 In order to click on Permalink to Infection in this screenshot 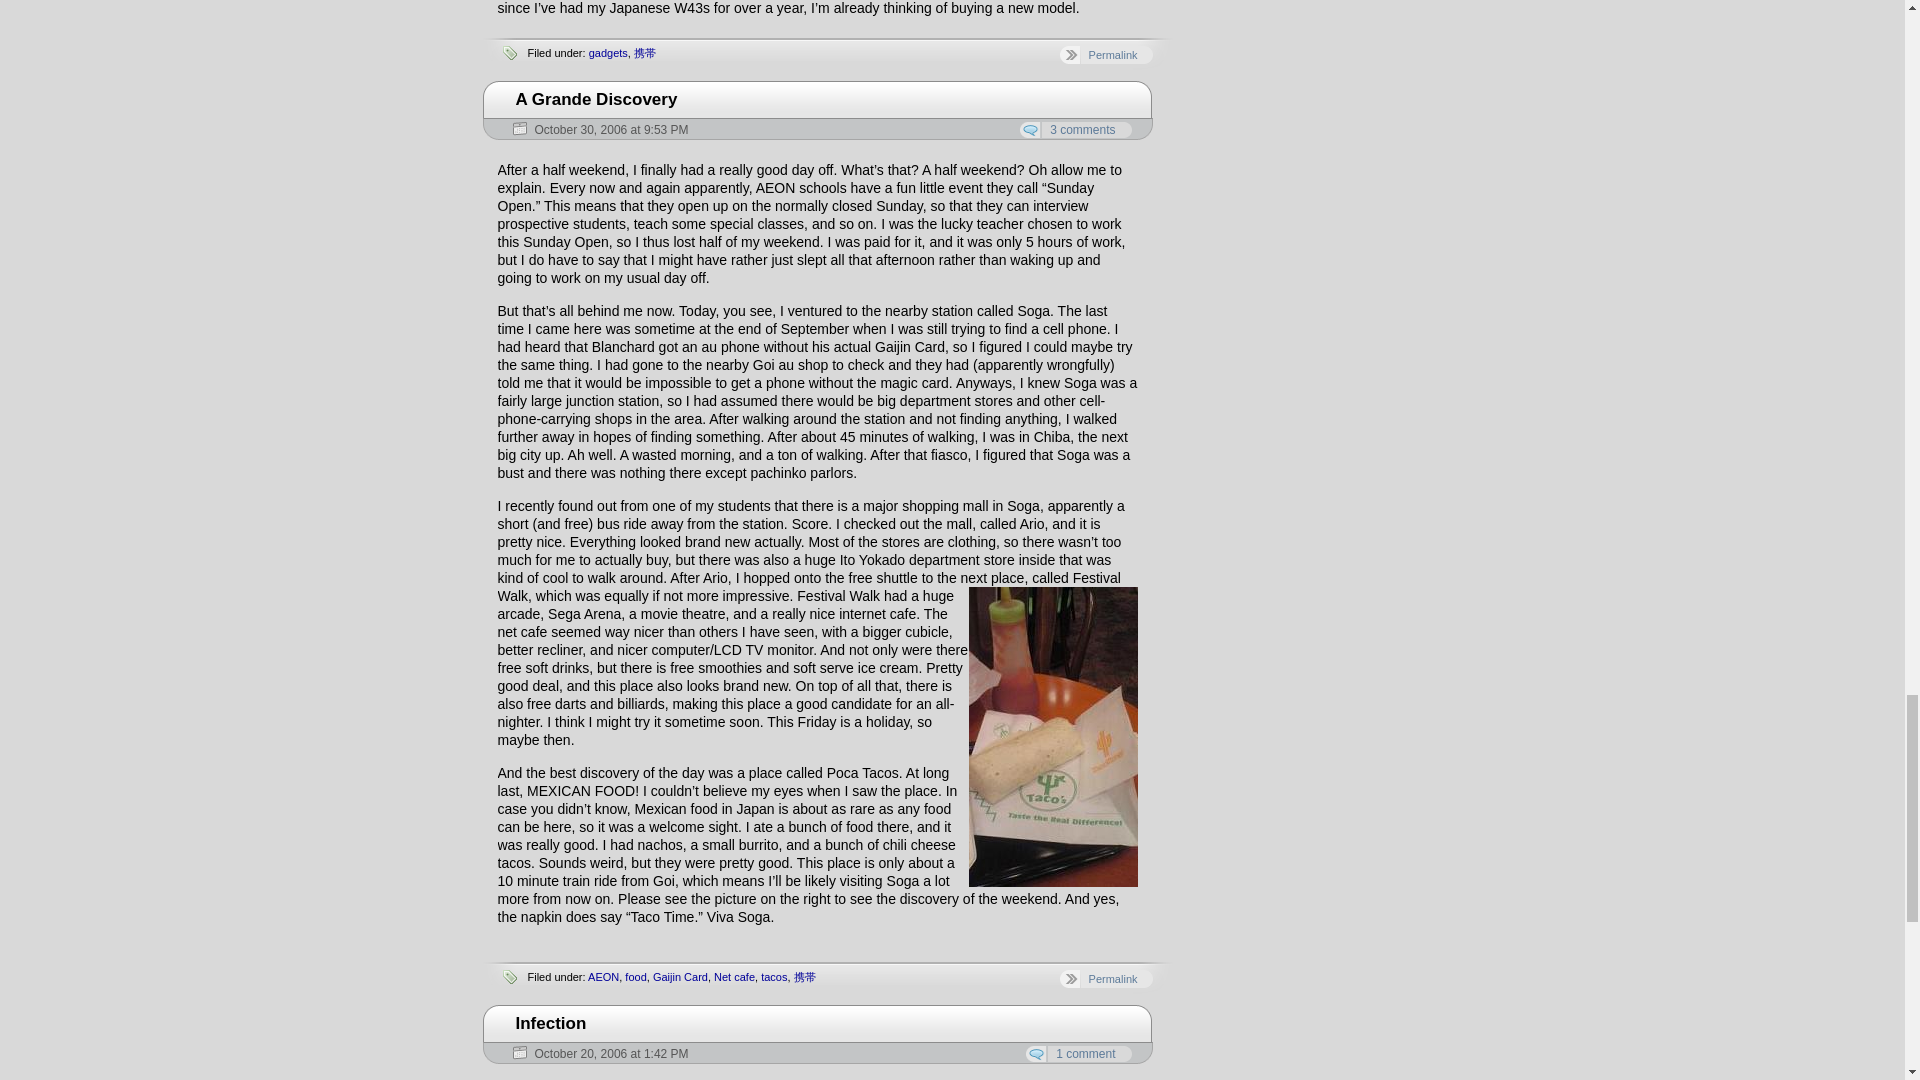, I will do `click(552, 1023)`.